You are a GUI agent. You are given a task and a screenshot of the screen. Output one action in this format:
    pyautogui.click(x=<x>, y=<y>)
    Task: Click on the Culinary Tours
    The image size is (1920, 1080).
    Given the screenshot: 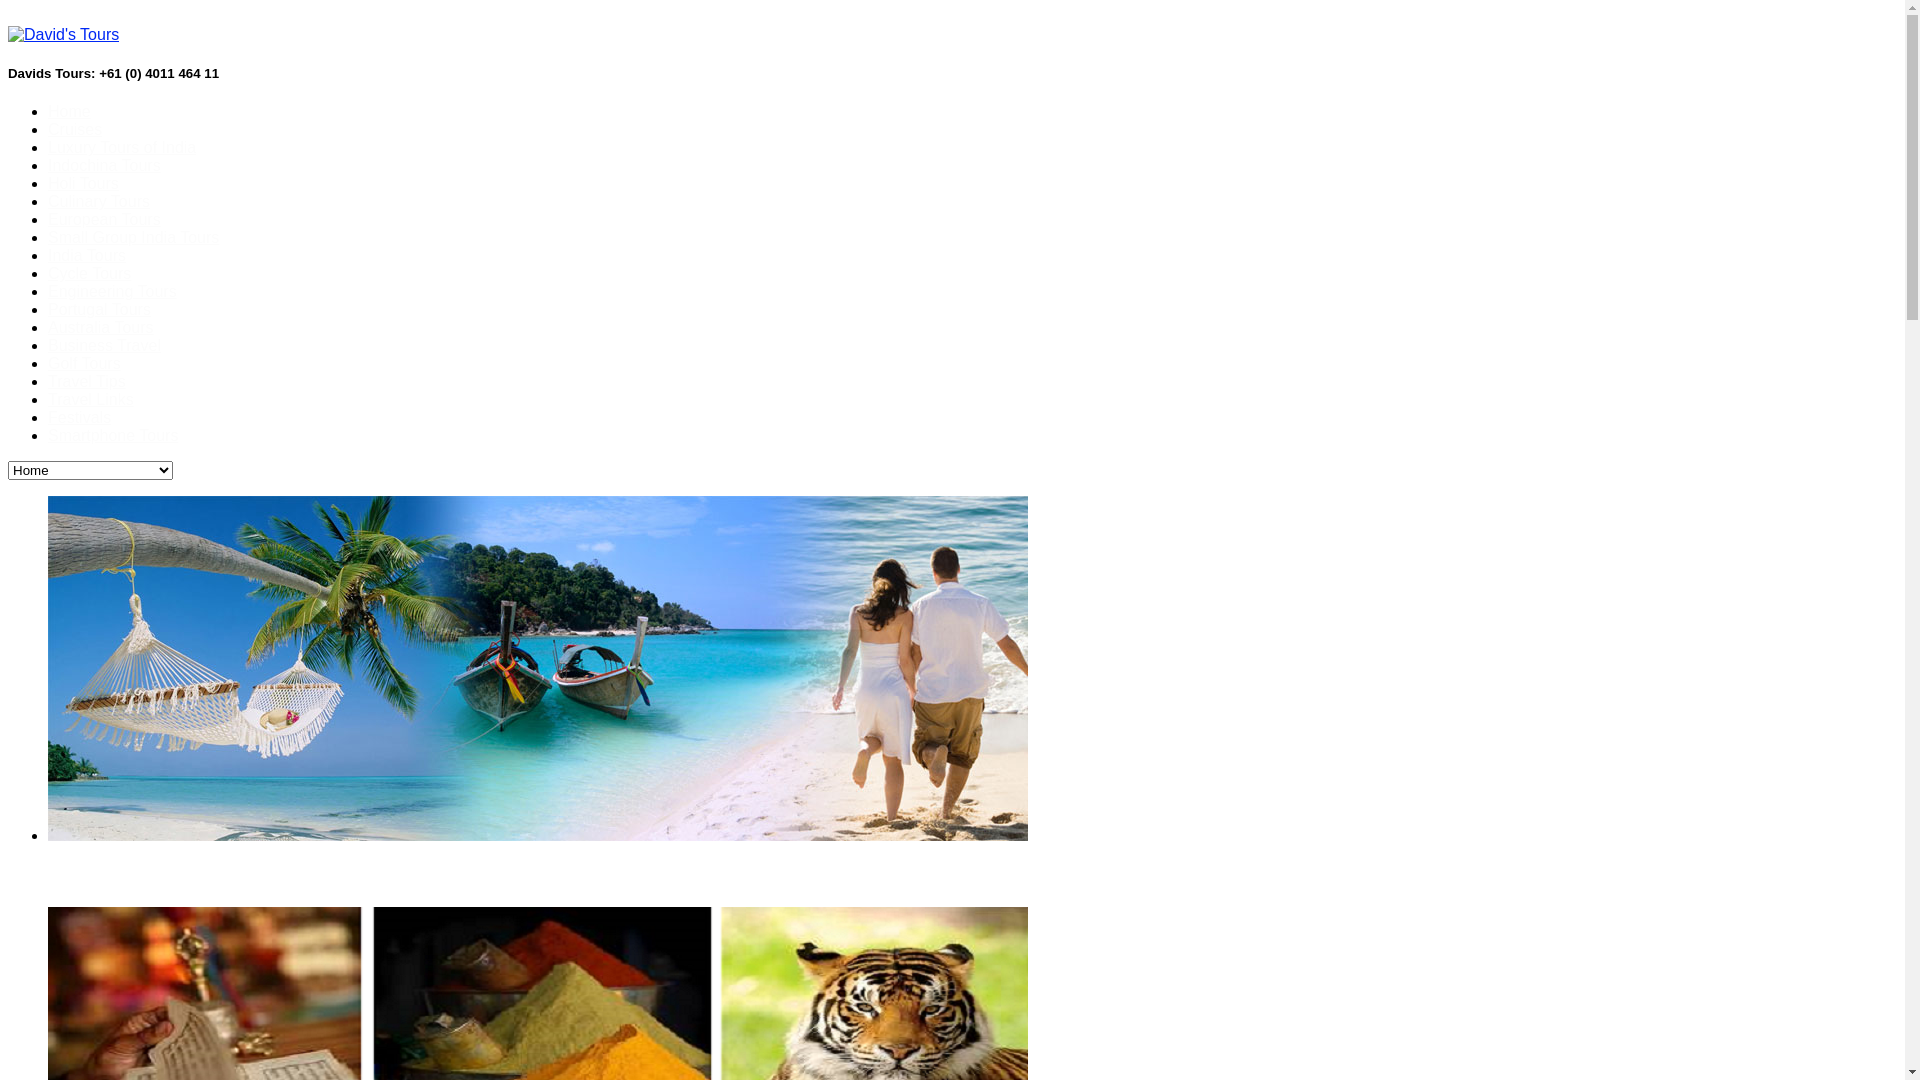 What is the action you would take?
    pyautogui.click(x=99, y=202)
    